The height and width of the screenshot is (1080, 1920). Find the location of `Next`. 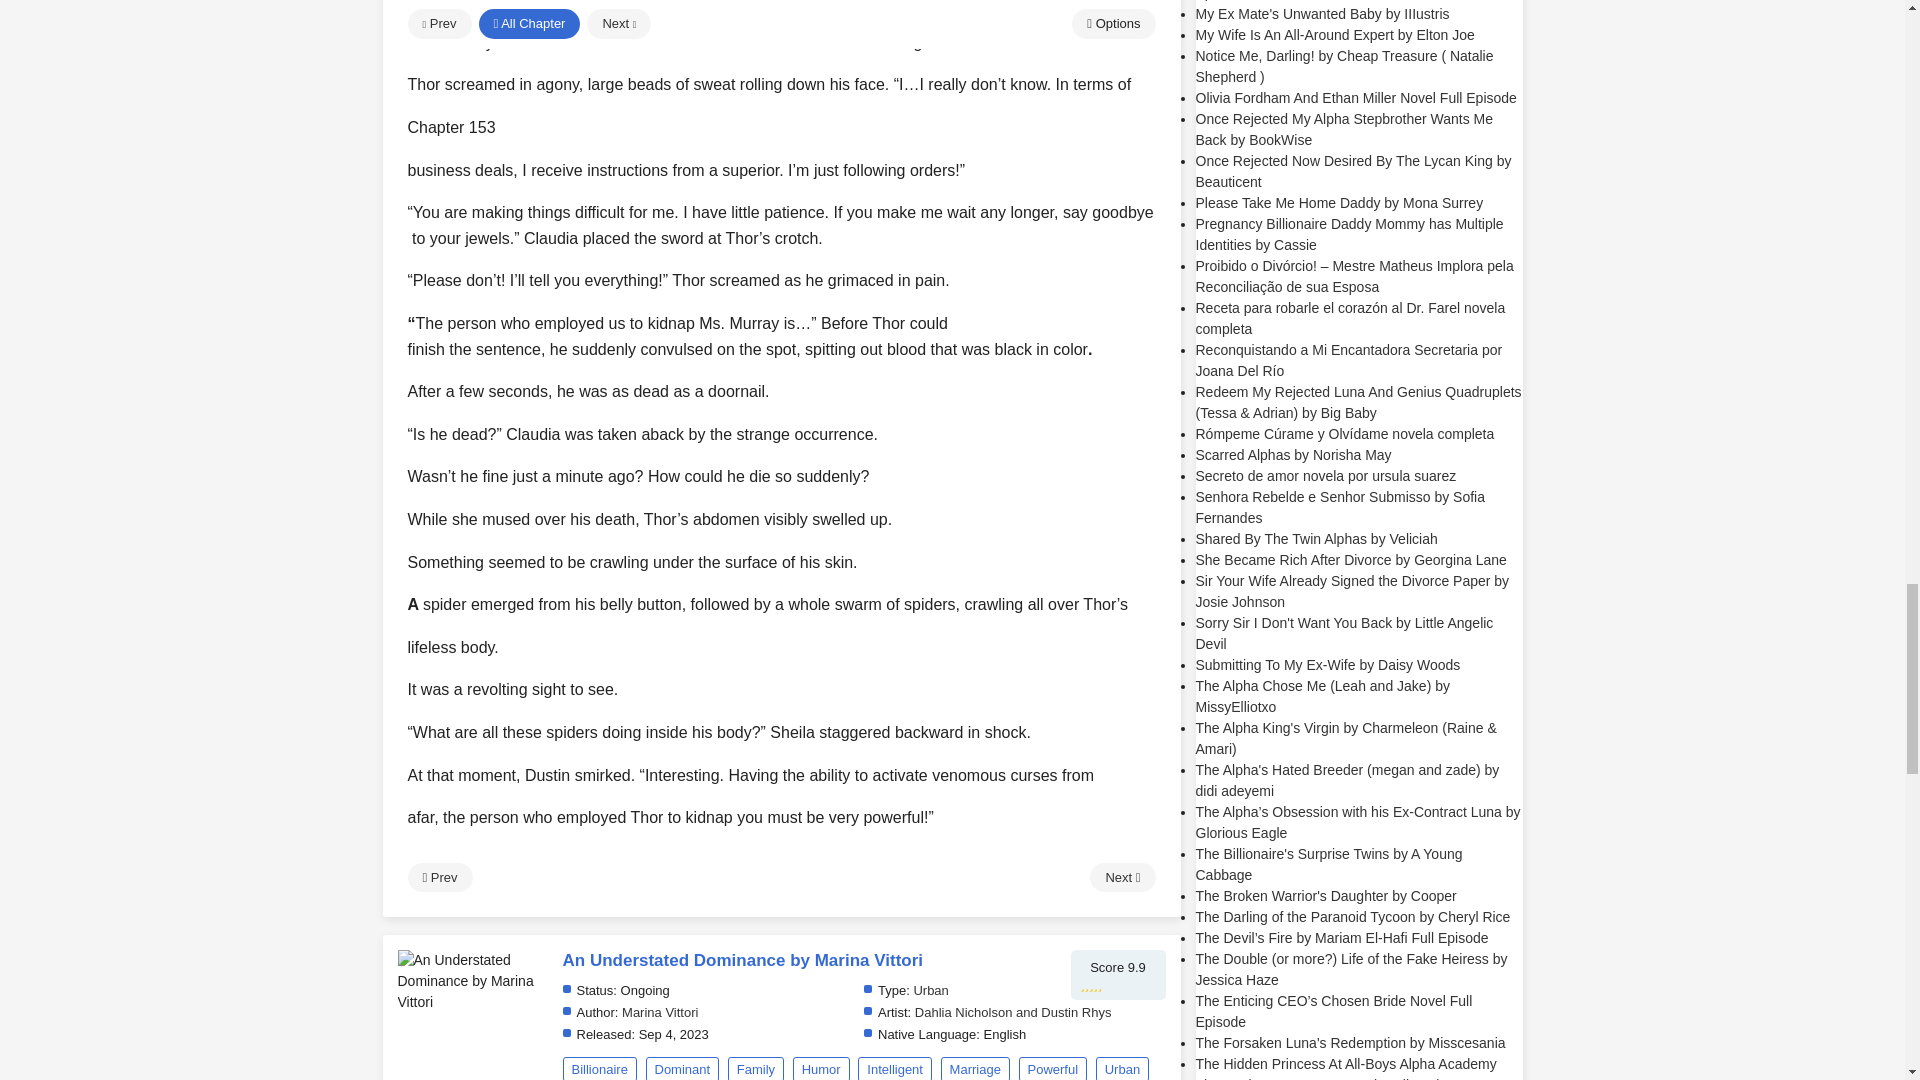

Next is located at coordinates (1122, 878).